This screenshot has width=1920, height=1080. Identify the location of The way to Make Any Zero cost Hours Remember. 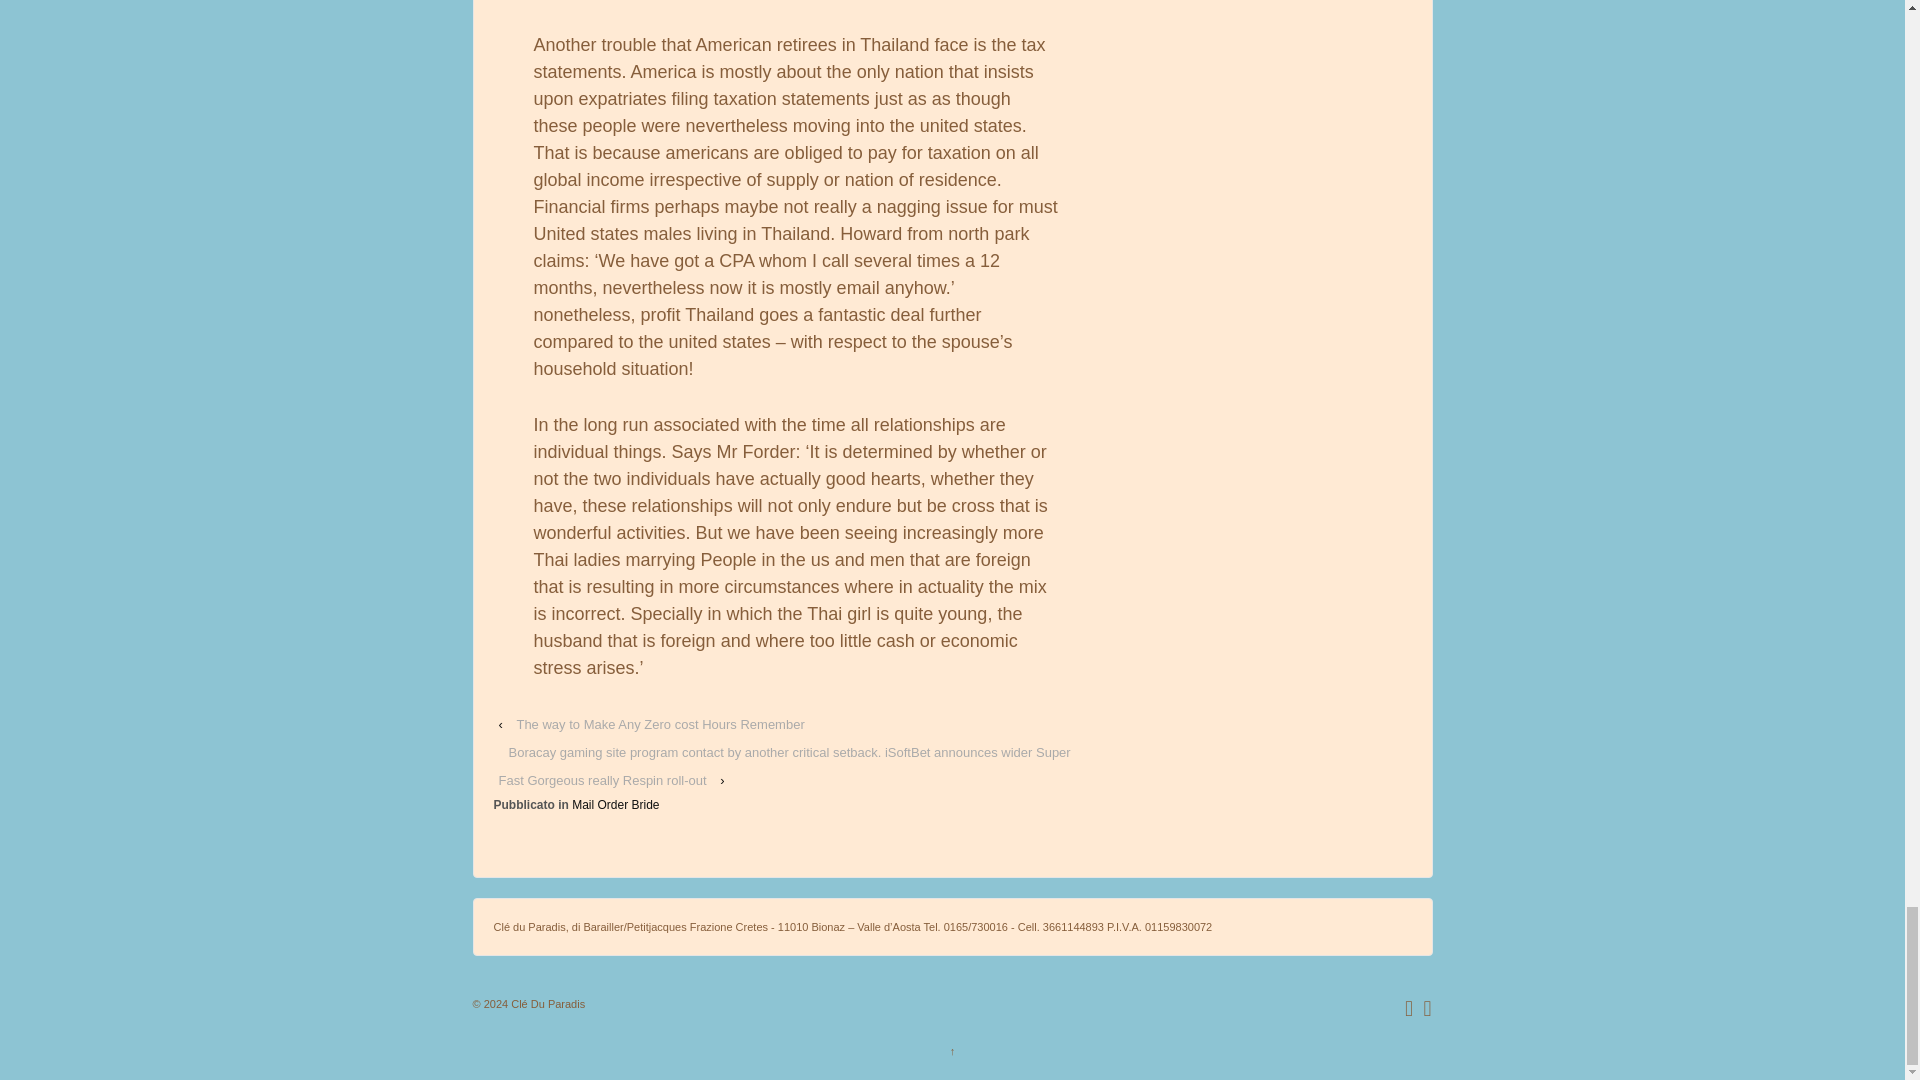
(660, 724).